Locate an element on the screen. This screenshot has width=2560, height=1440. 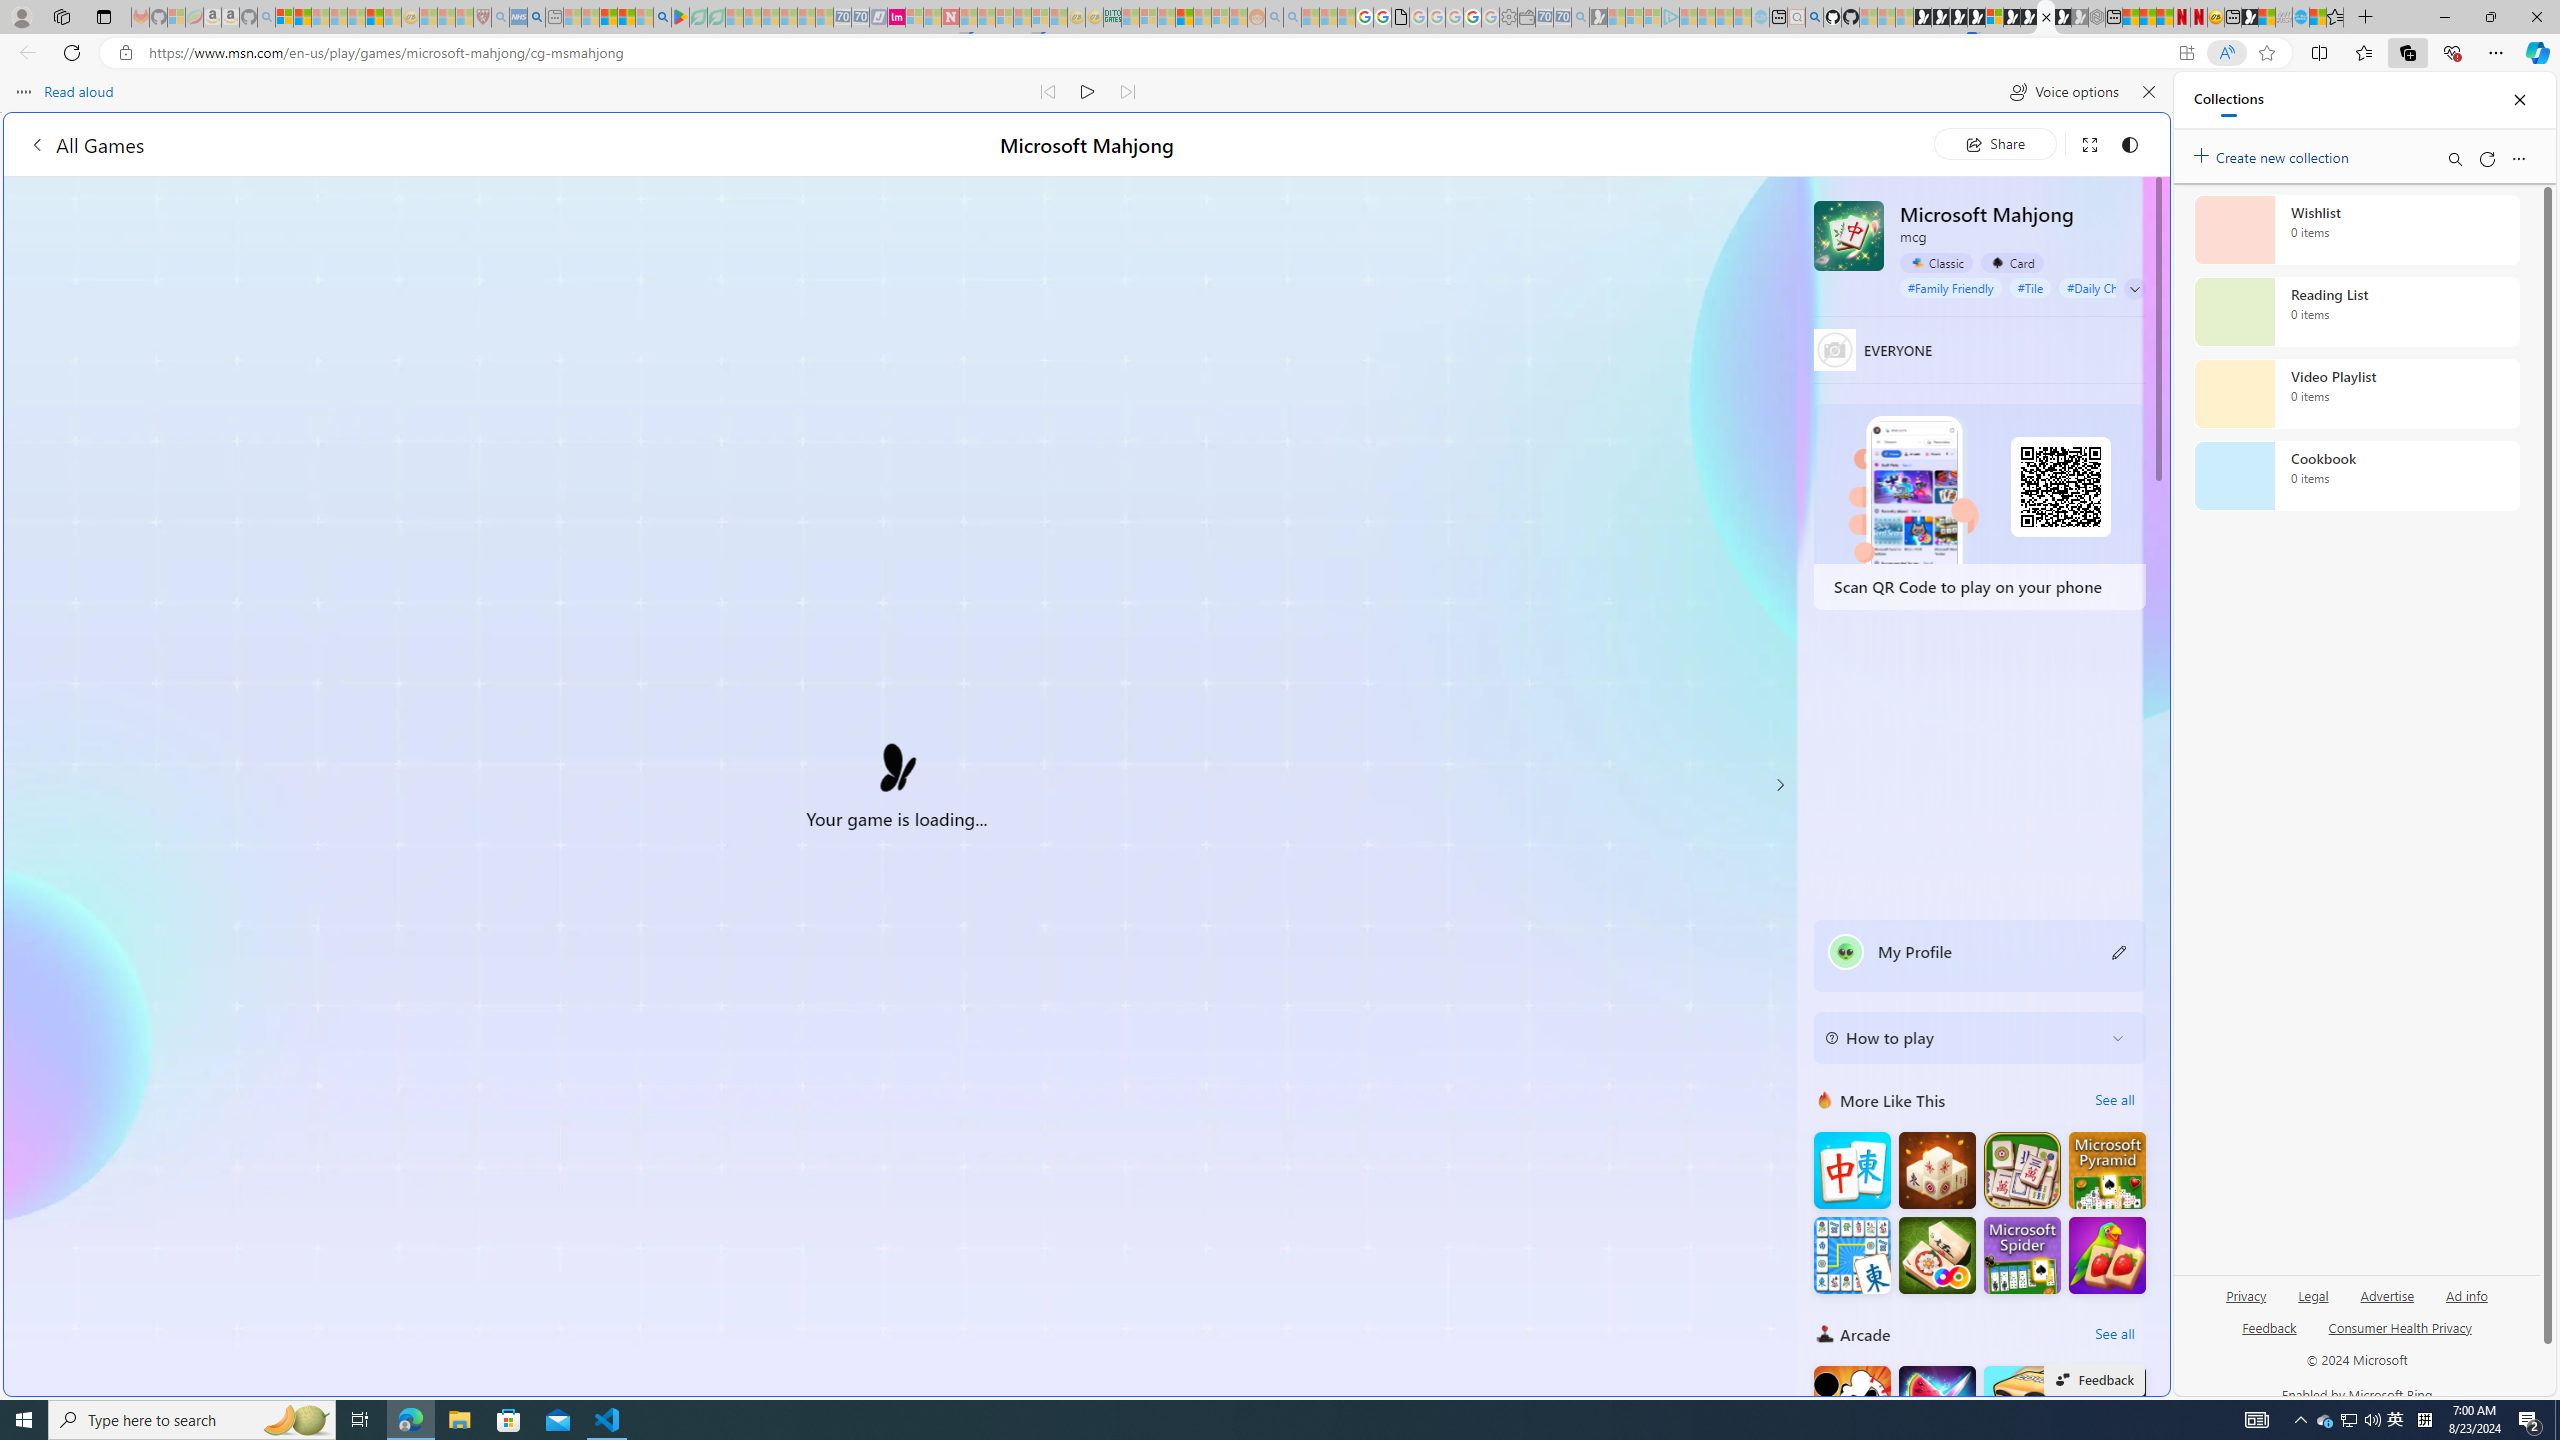
Cubes2048 is located at coordinates (2022, 1404).